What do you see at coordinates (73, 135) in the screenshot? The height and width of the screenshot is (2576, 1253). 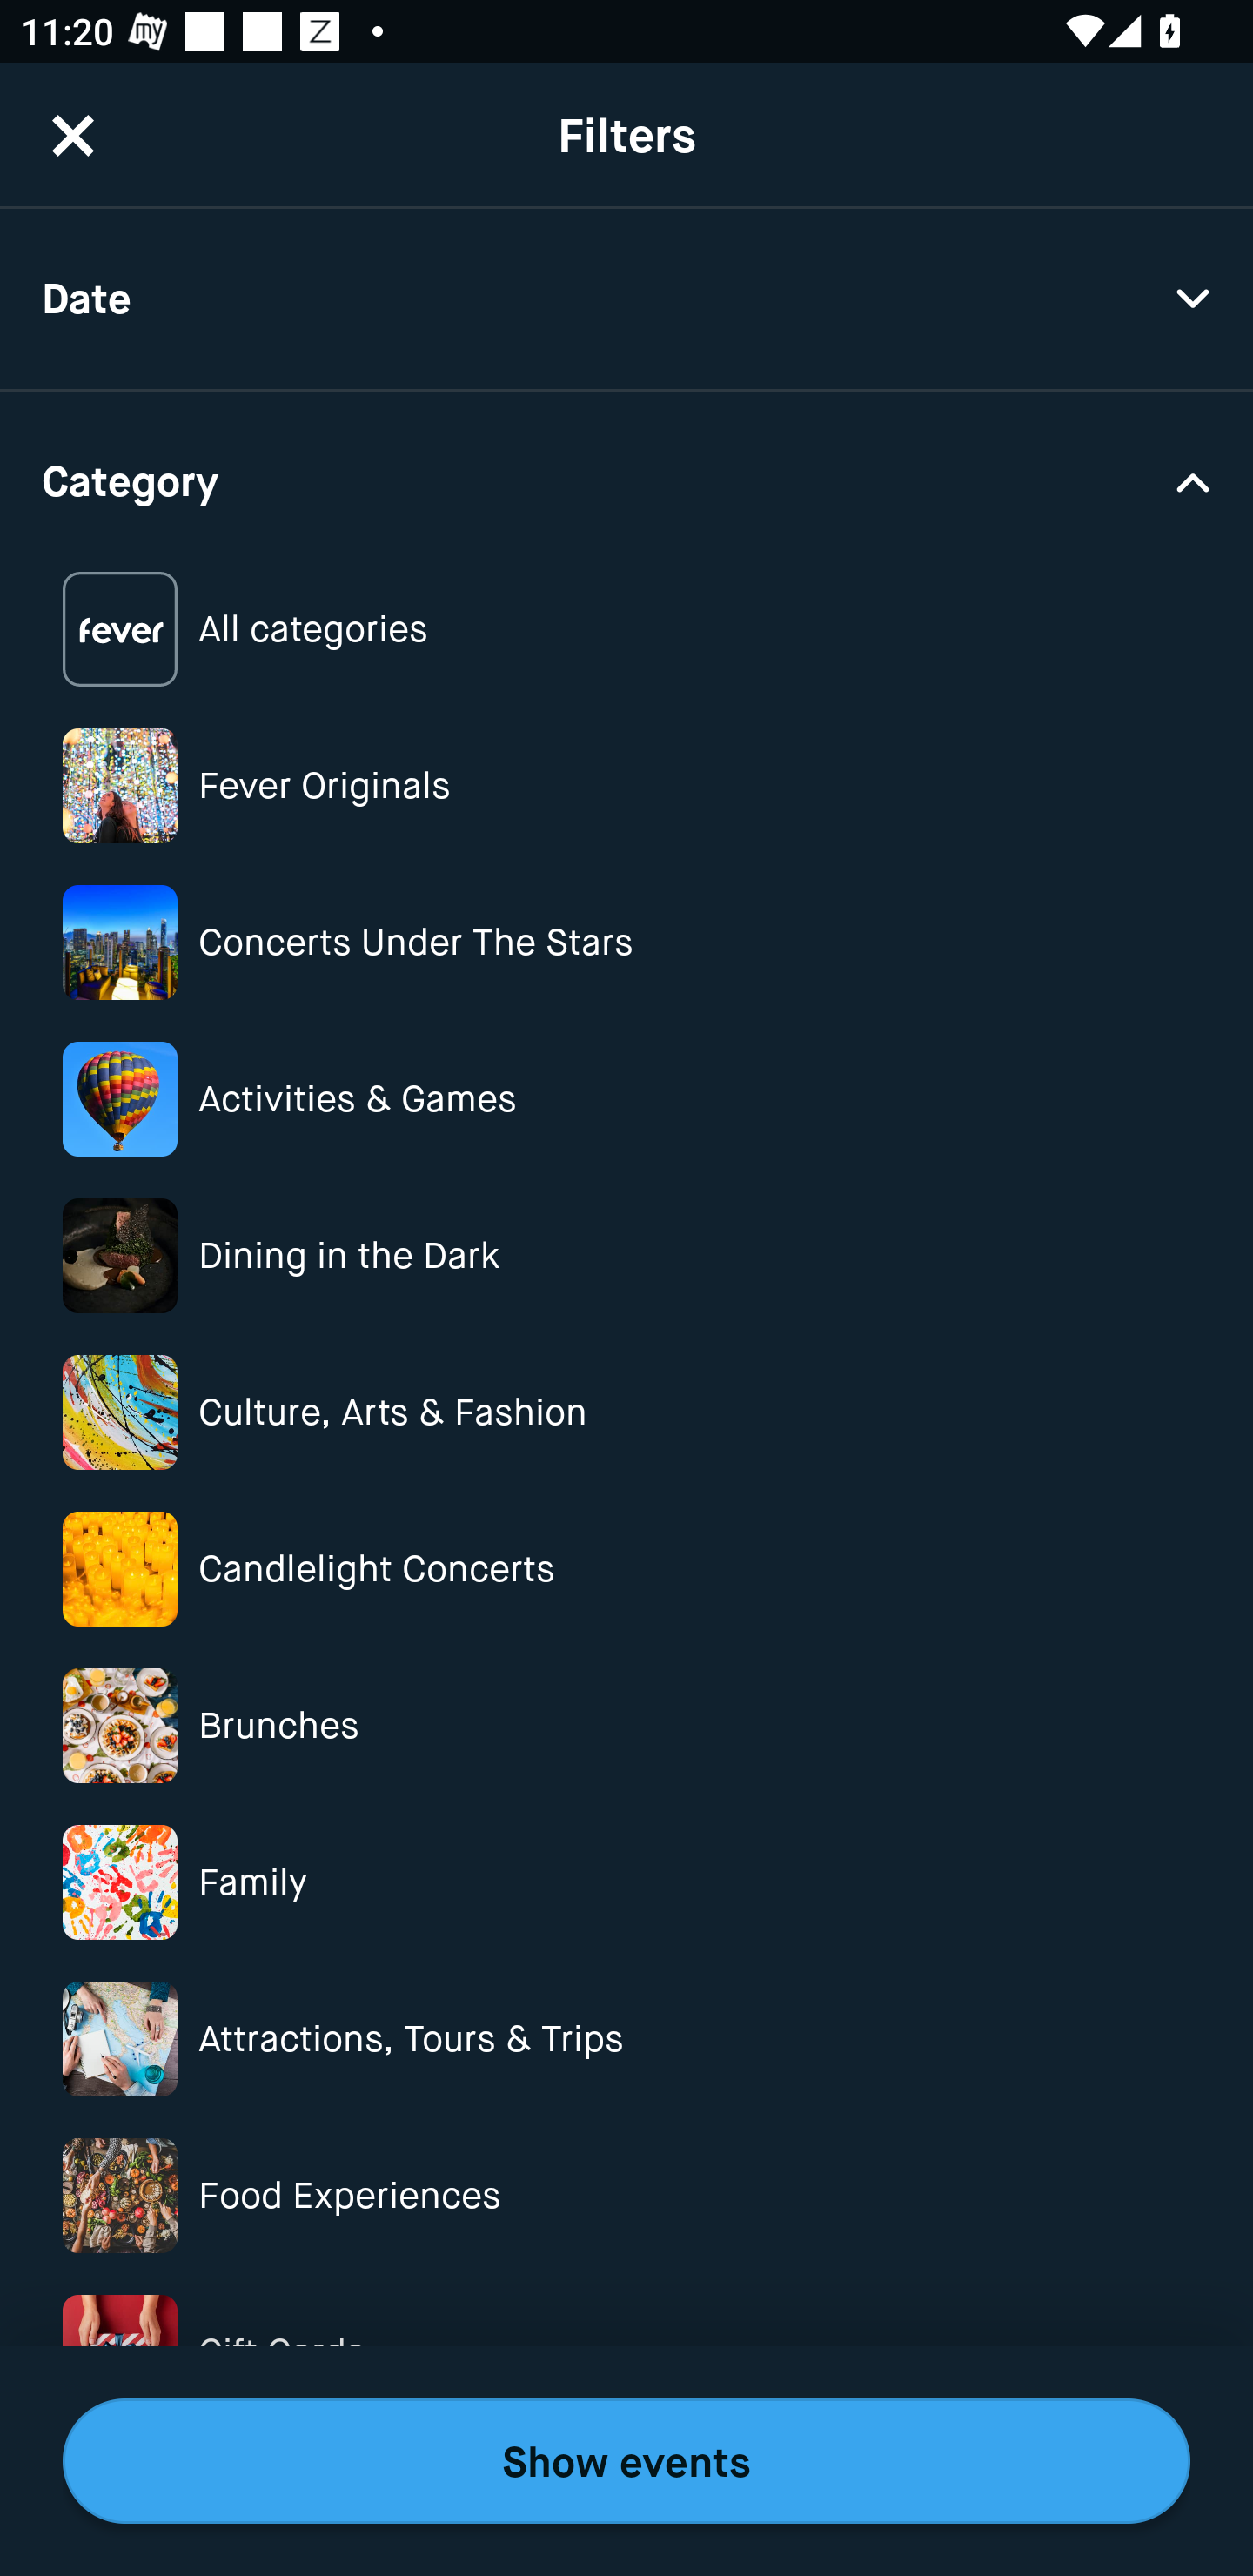 I see `CloseButton` at bounding box center [73, 135].